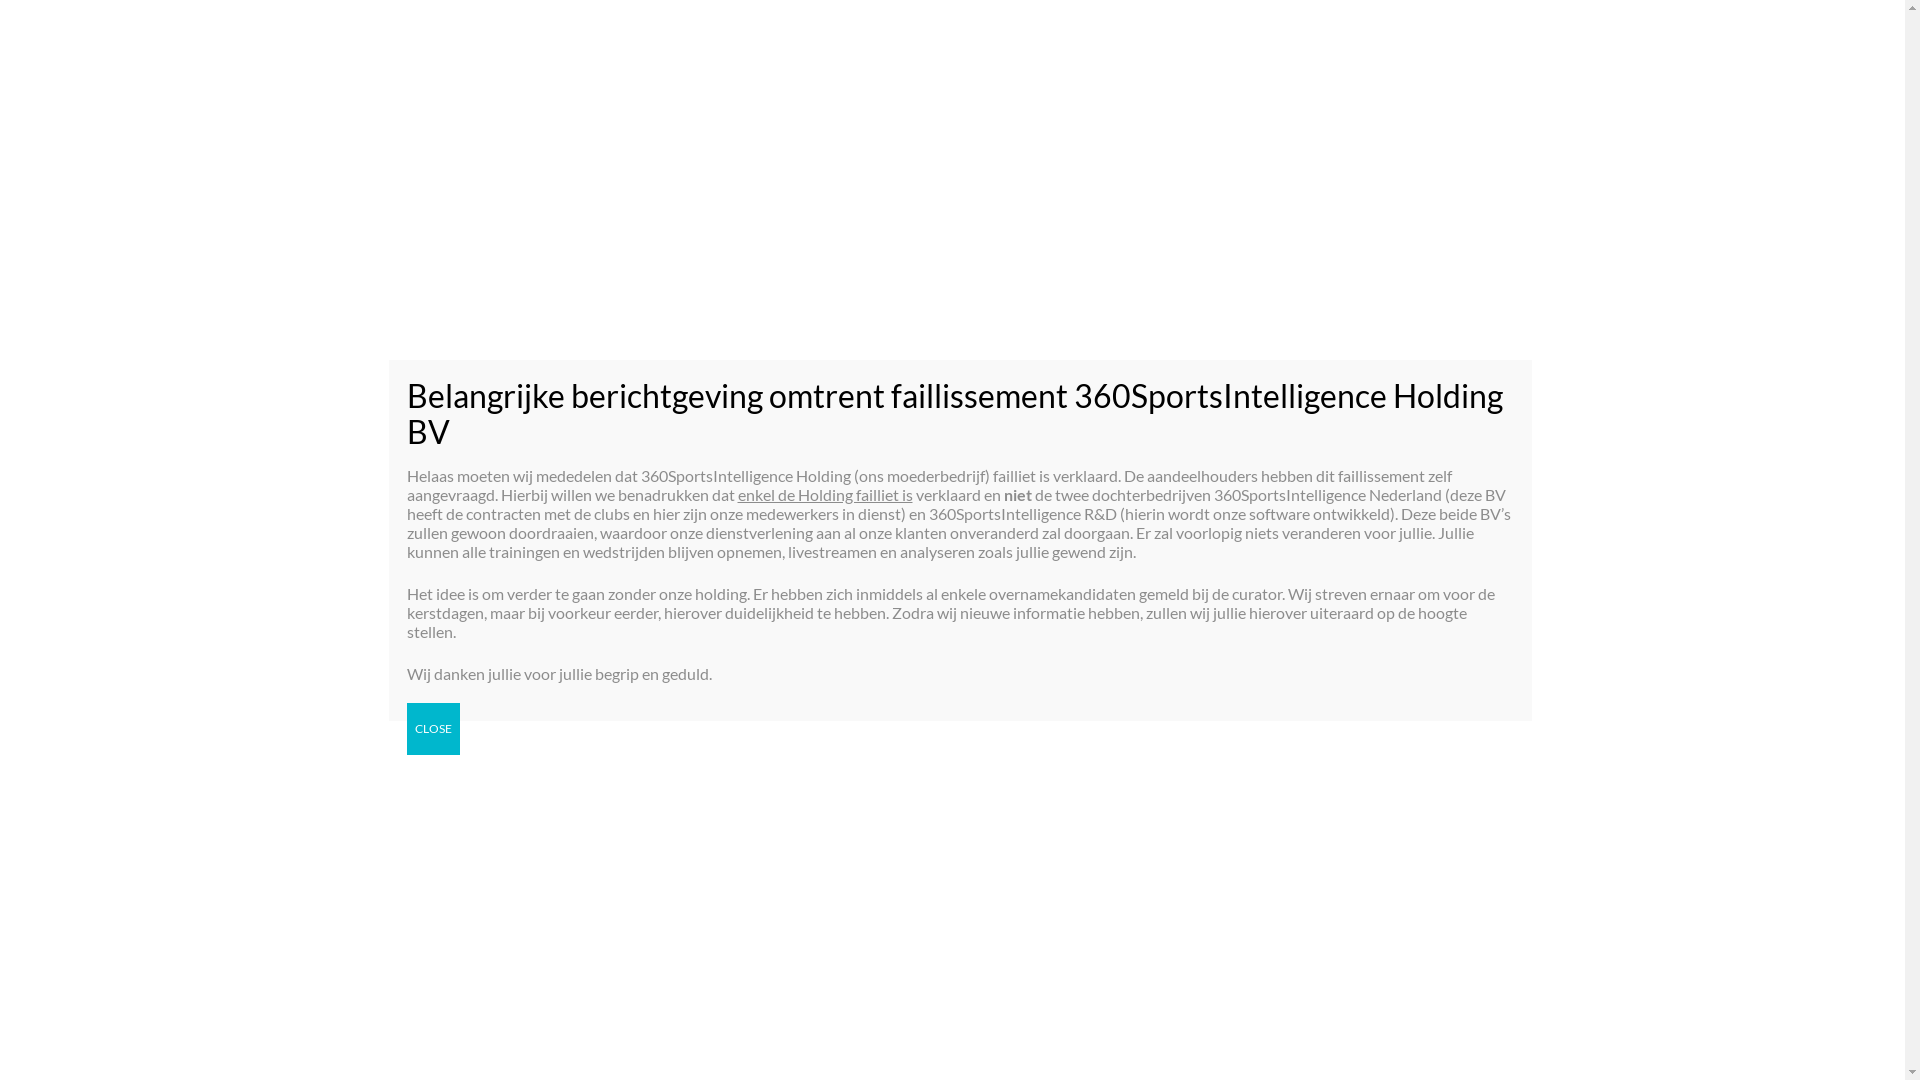 The height and width of the screenshot is (1080, 1920). I want to click on SPORTEN, so click(1272, 251).